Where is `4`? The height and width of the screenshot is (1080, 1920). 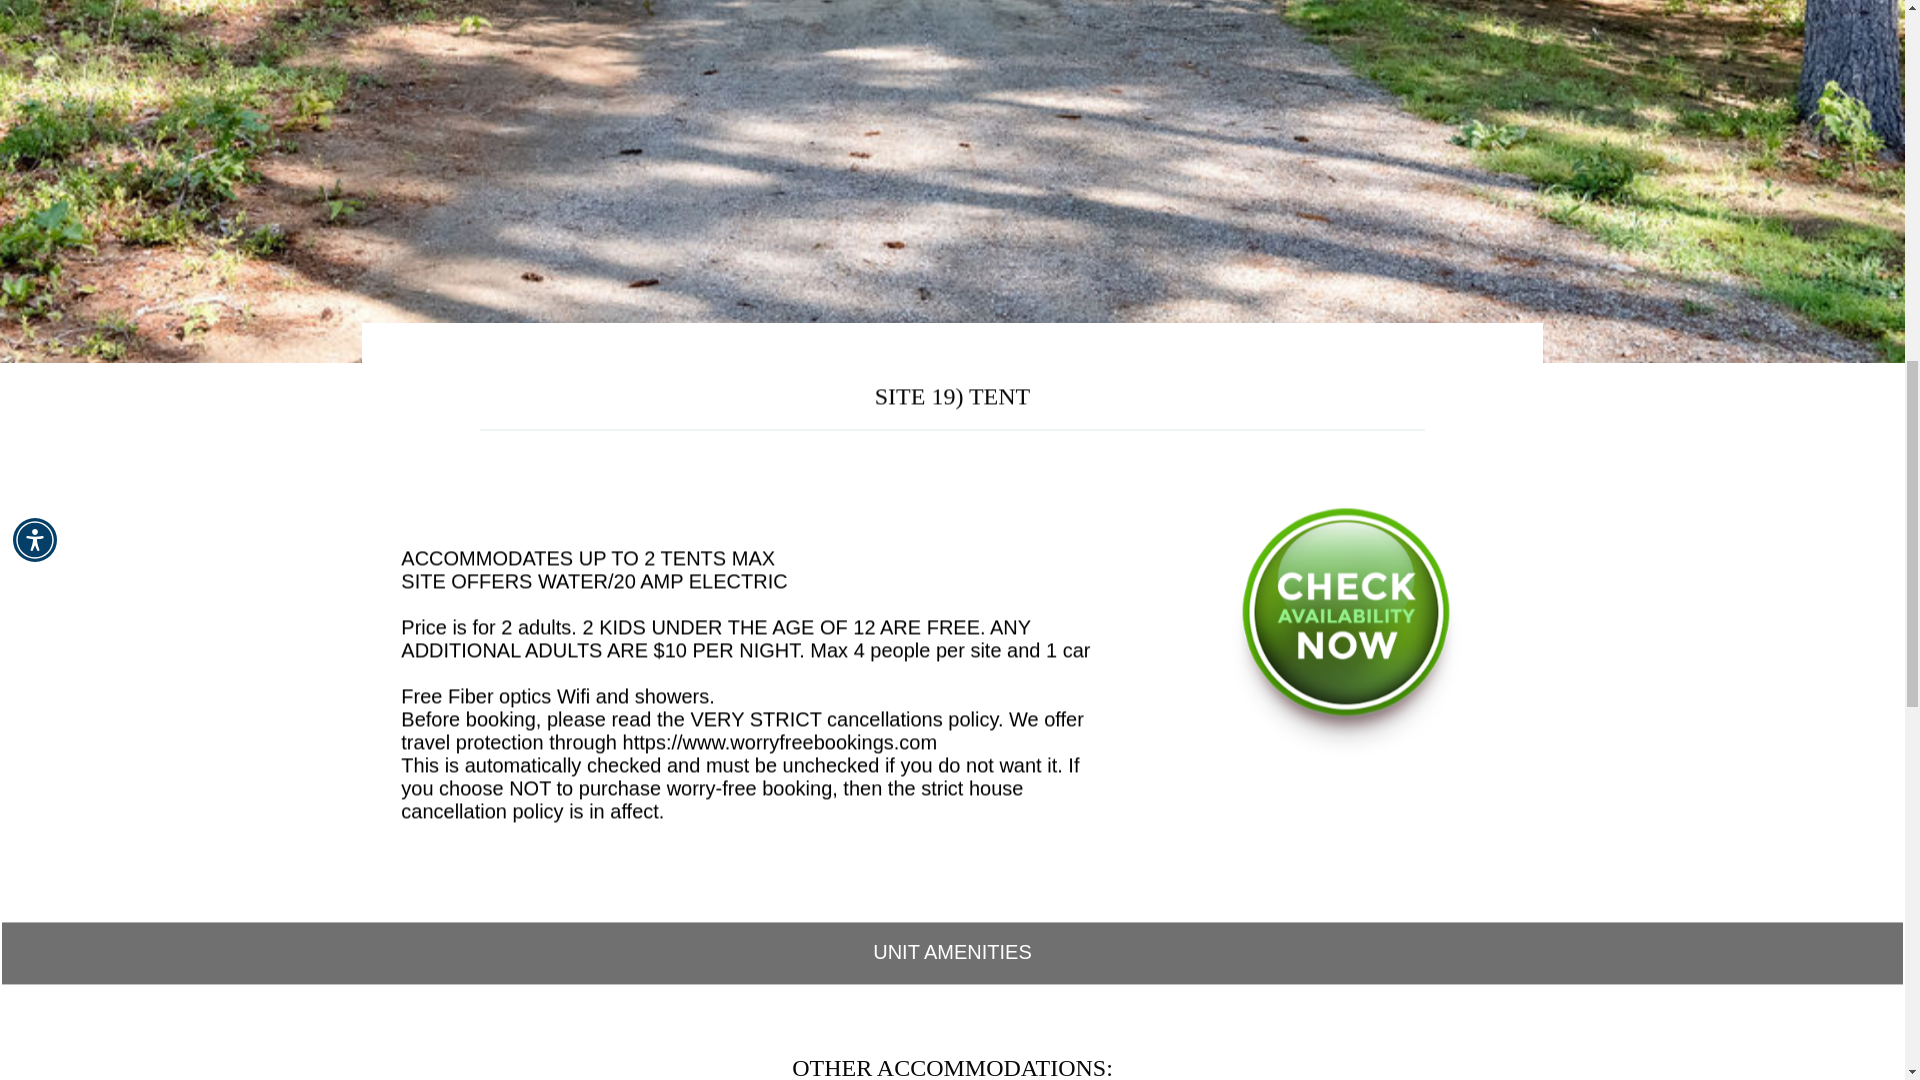 4 is located at coordinates (998, 352).